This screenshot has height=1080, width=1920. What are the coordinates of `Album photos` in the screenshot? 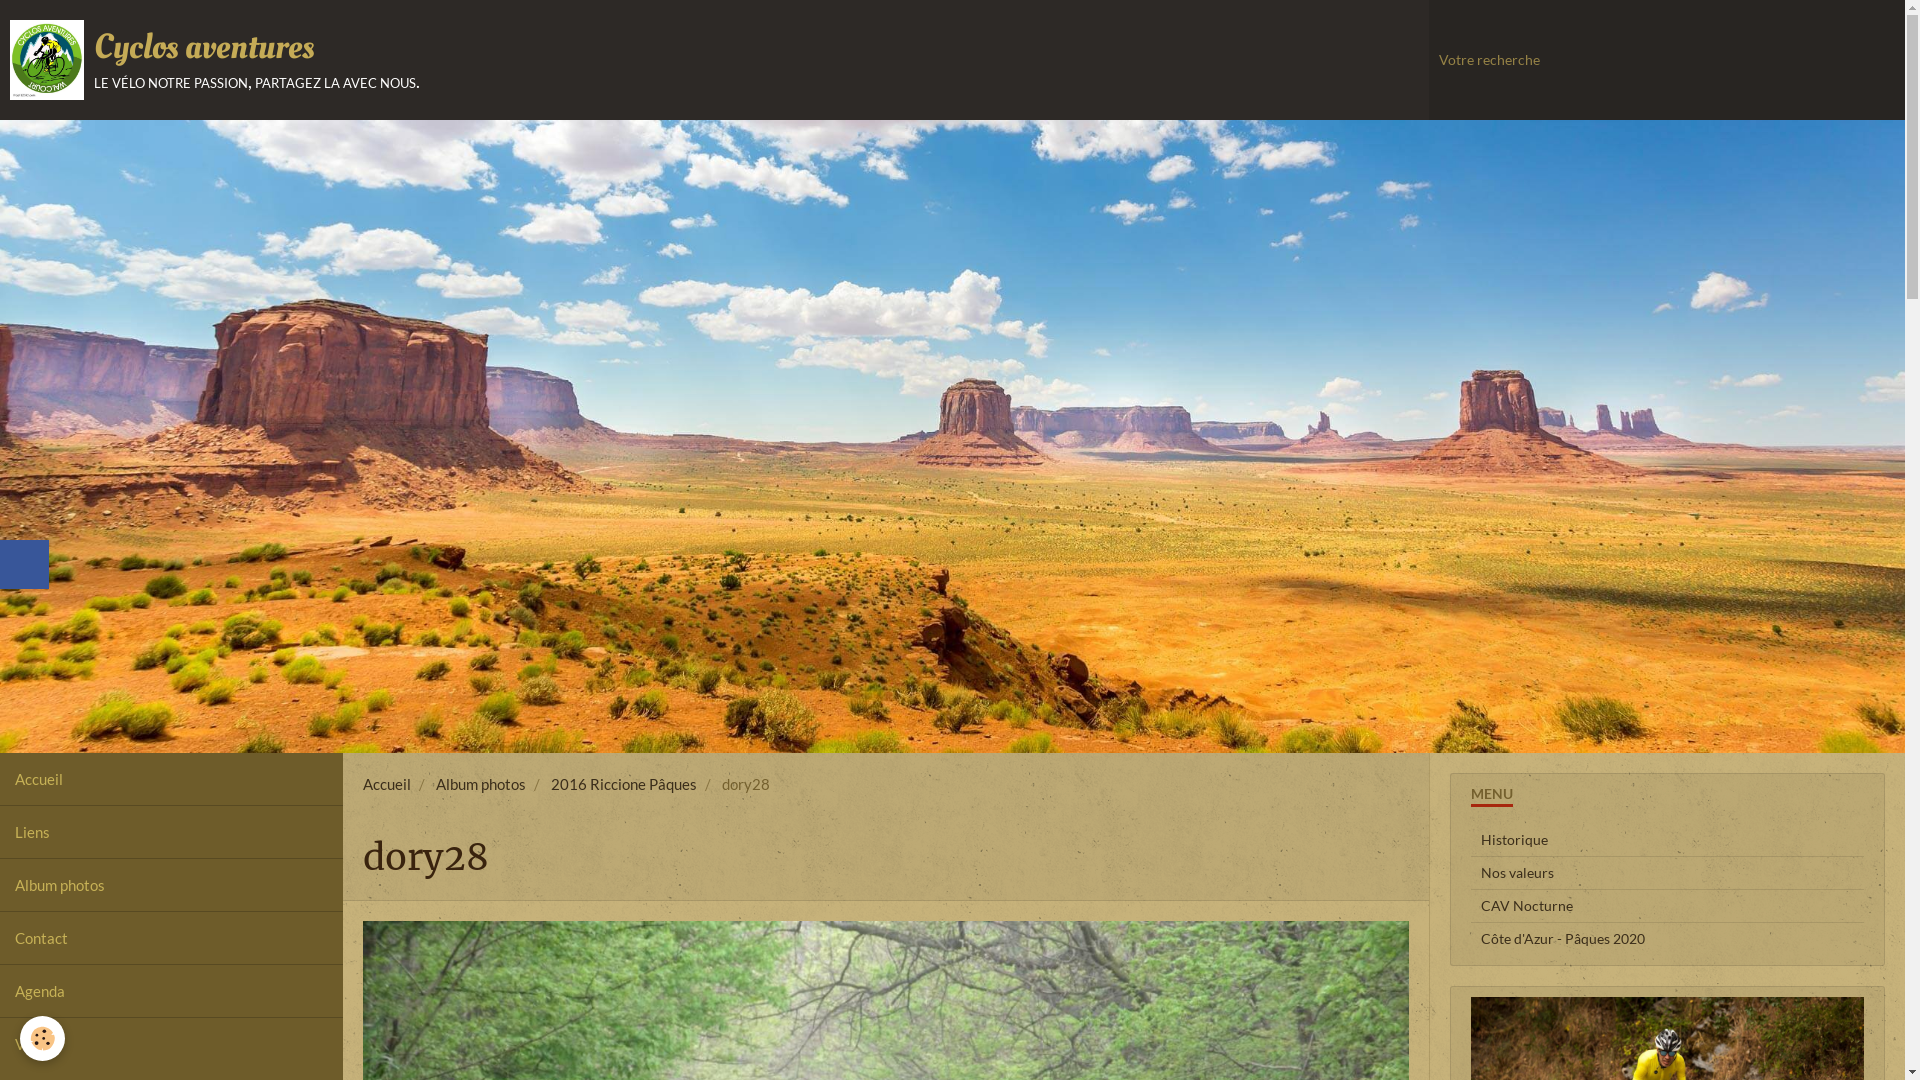 It's located at (481, 783).